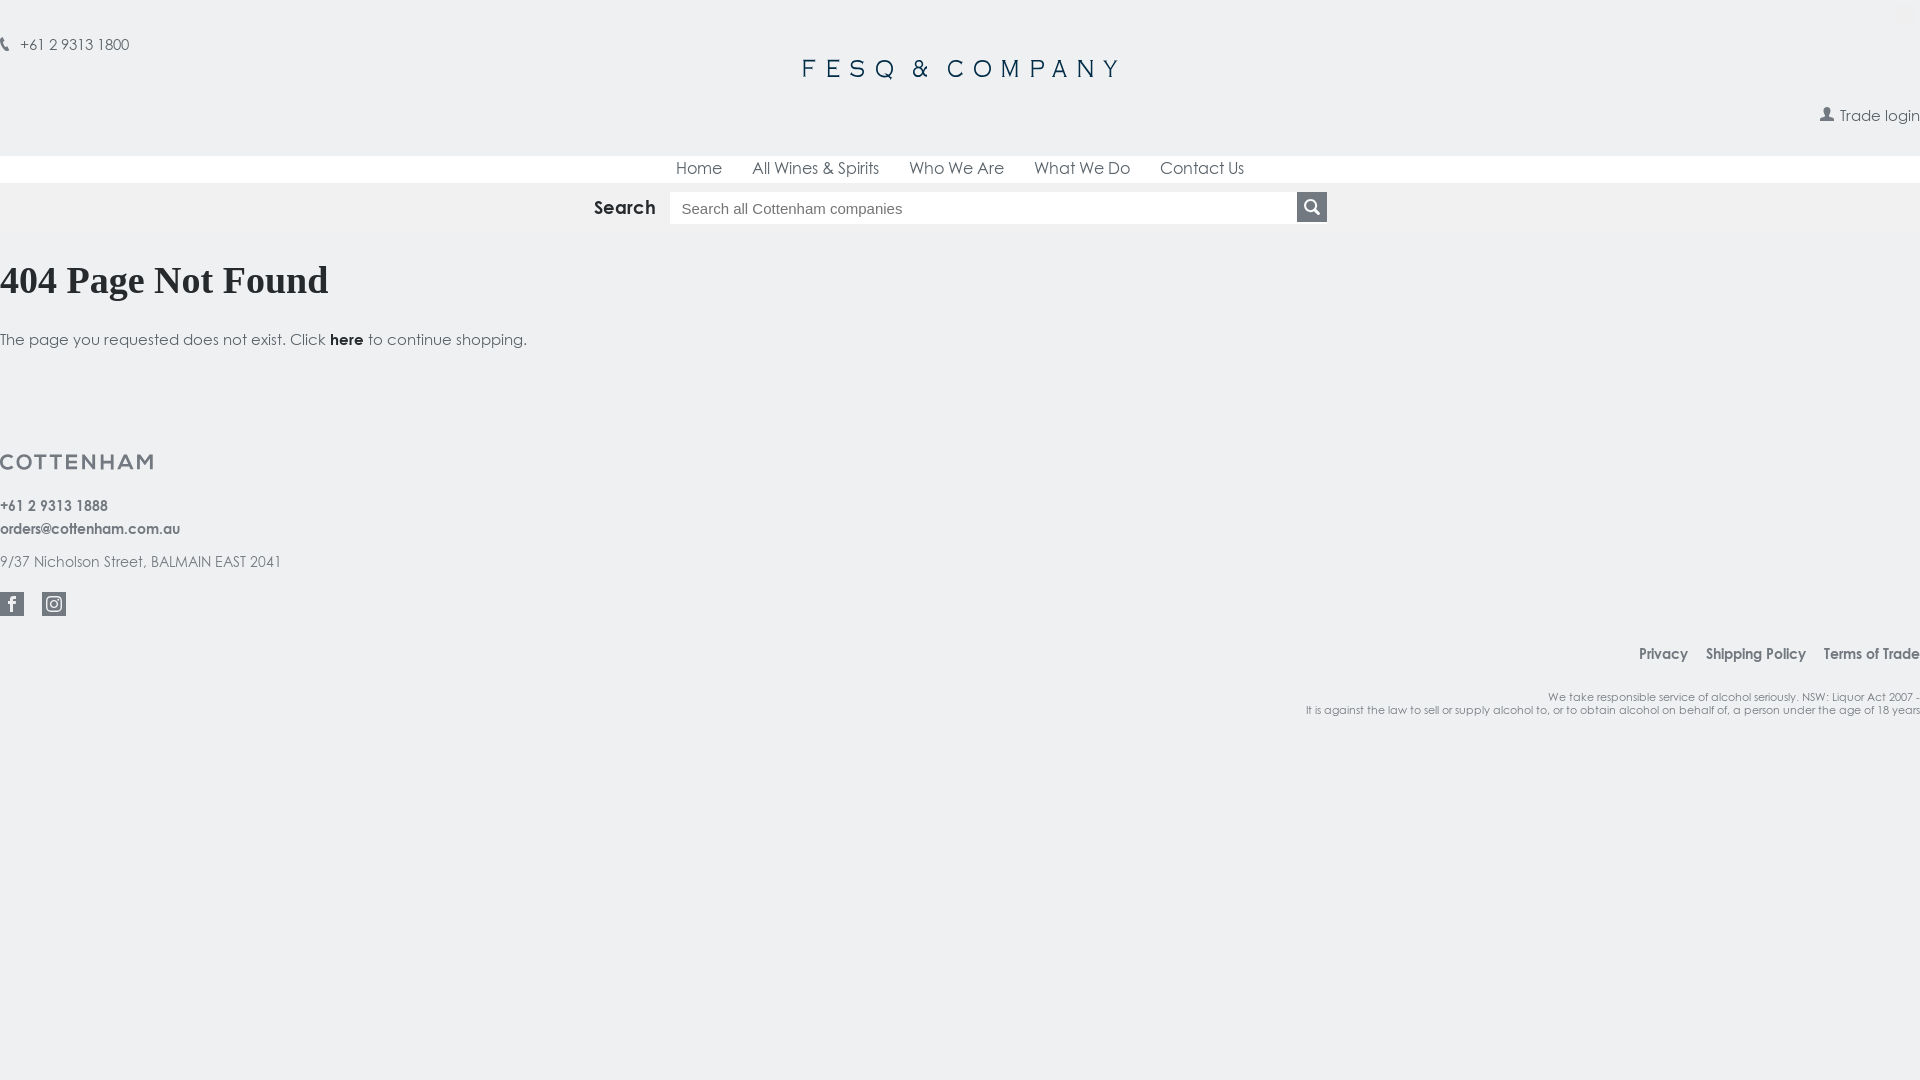 This screenshot has height=1080, width=1920. What do you see at coordinates (12, 604) in the screenshot?
I see `Cottenham on Facebook` at bounding box center [12, 604].